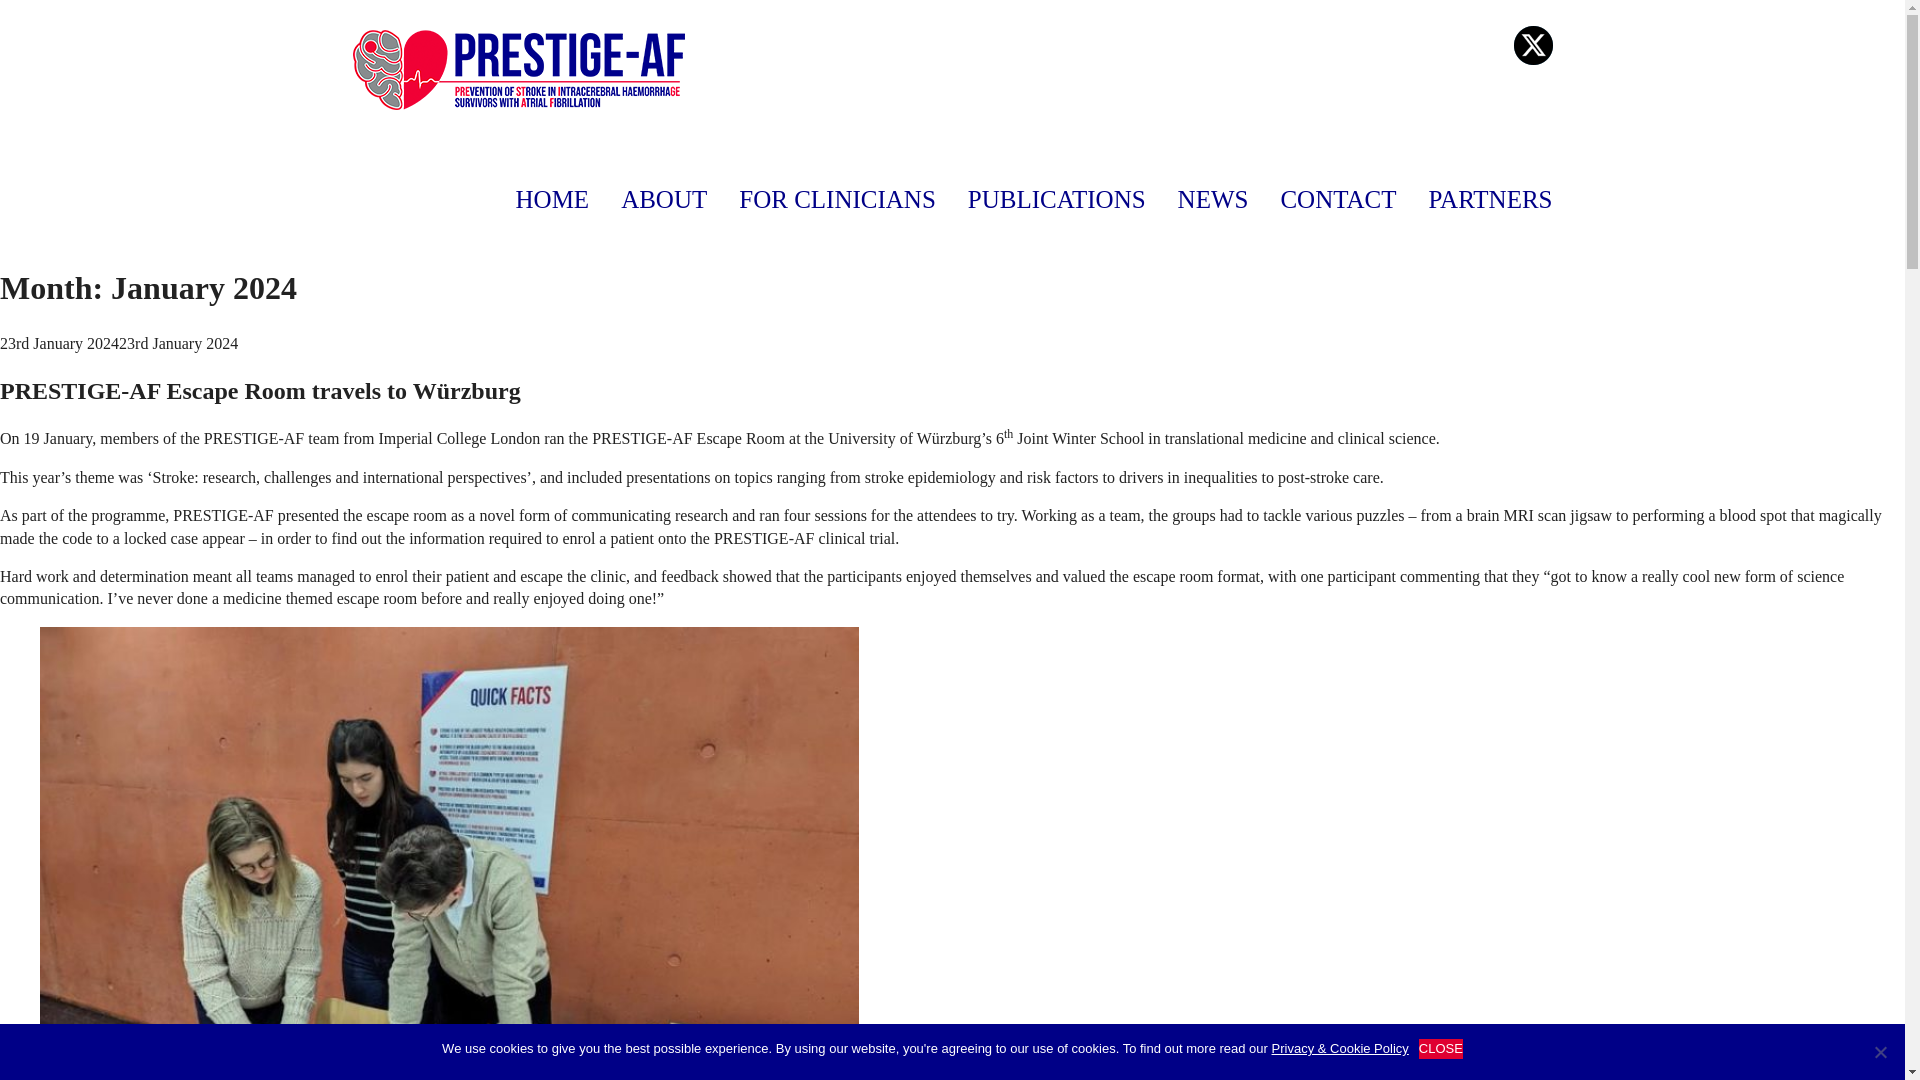  What do you see at coordinates (119, 343) in the screenshot?
I see `23rd January 202423rd January 2024` at bounding box center [119, 343].